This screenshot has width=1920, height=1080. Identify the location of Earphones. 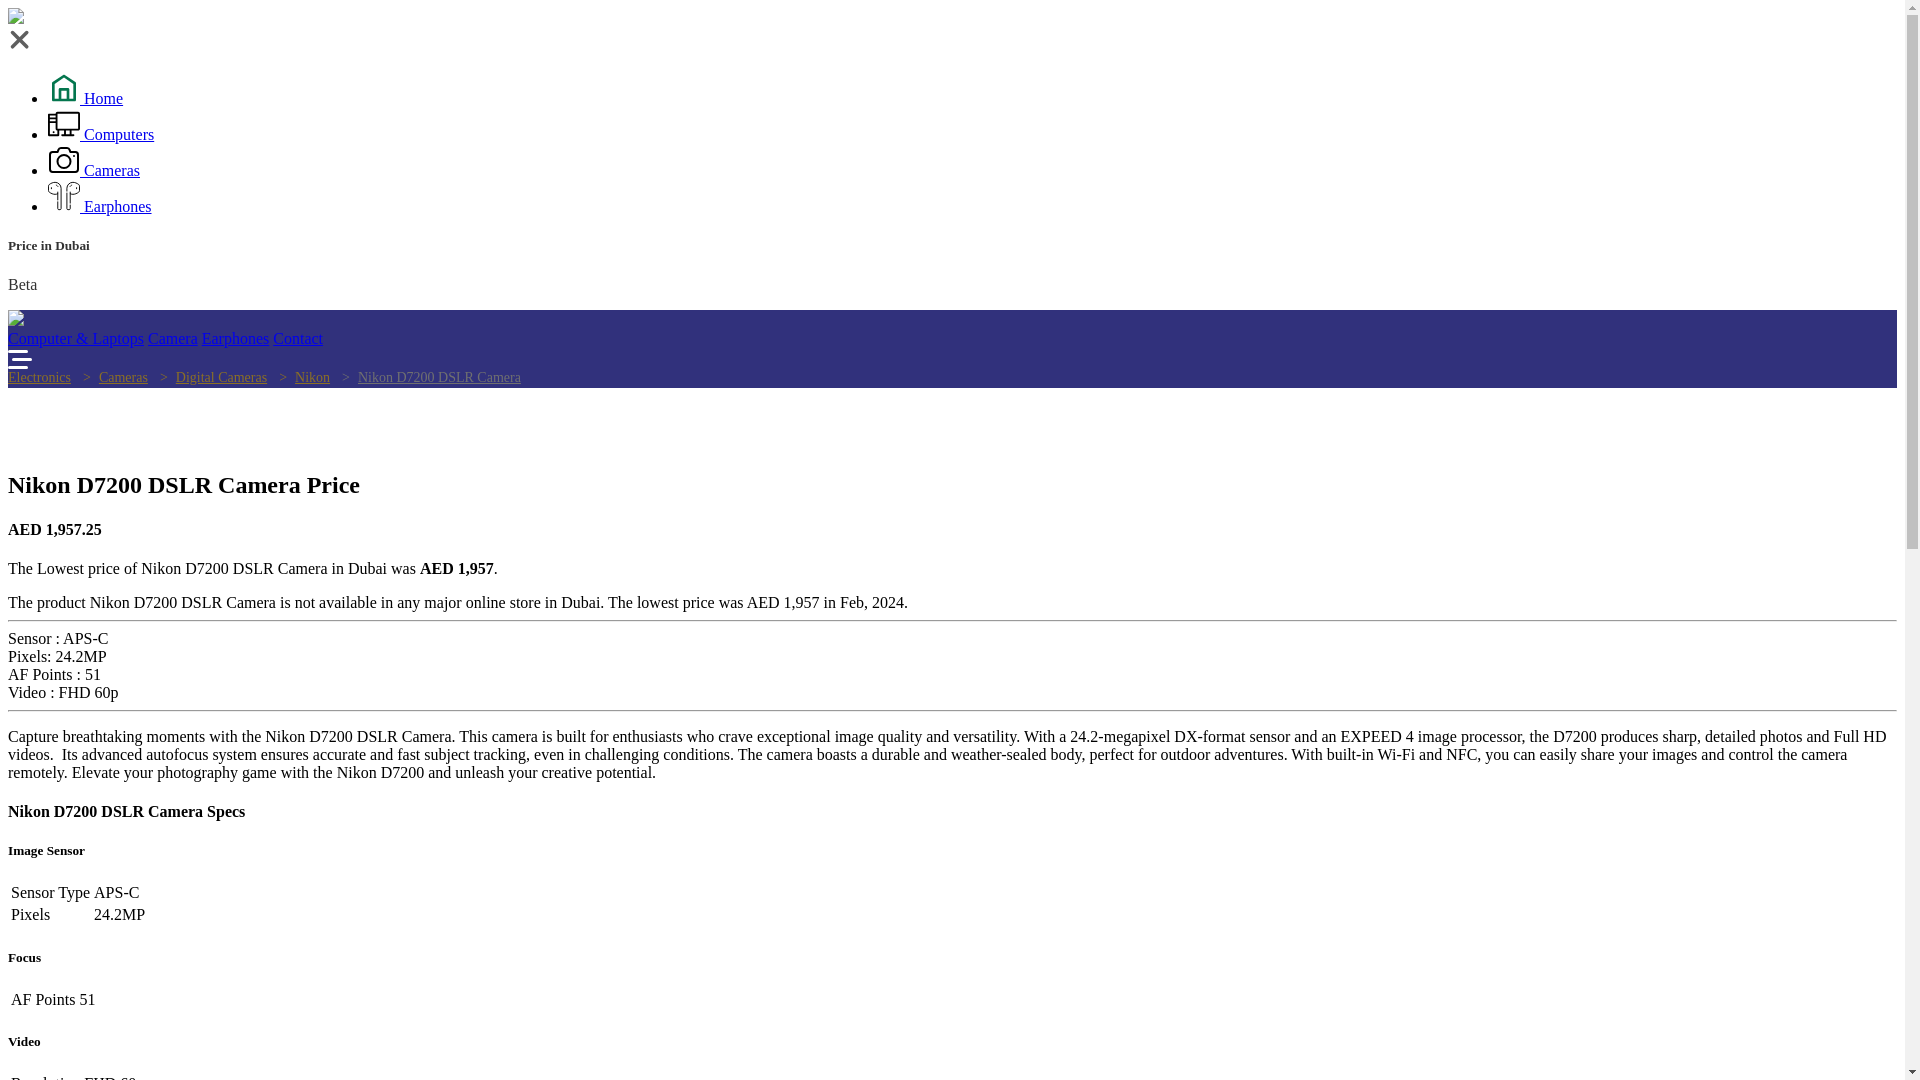
(236, 338).